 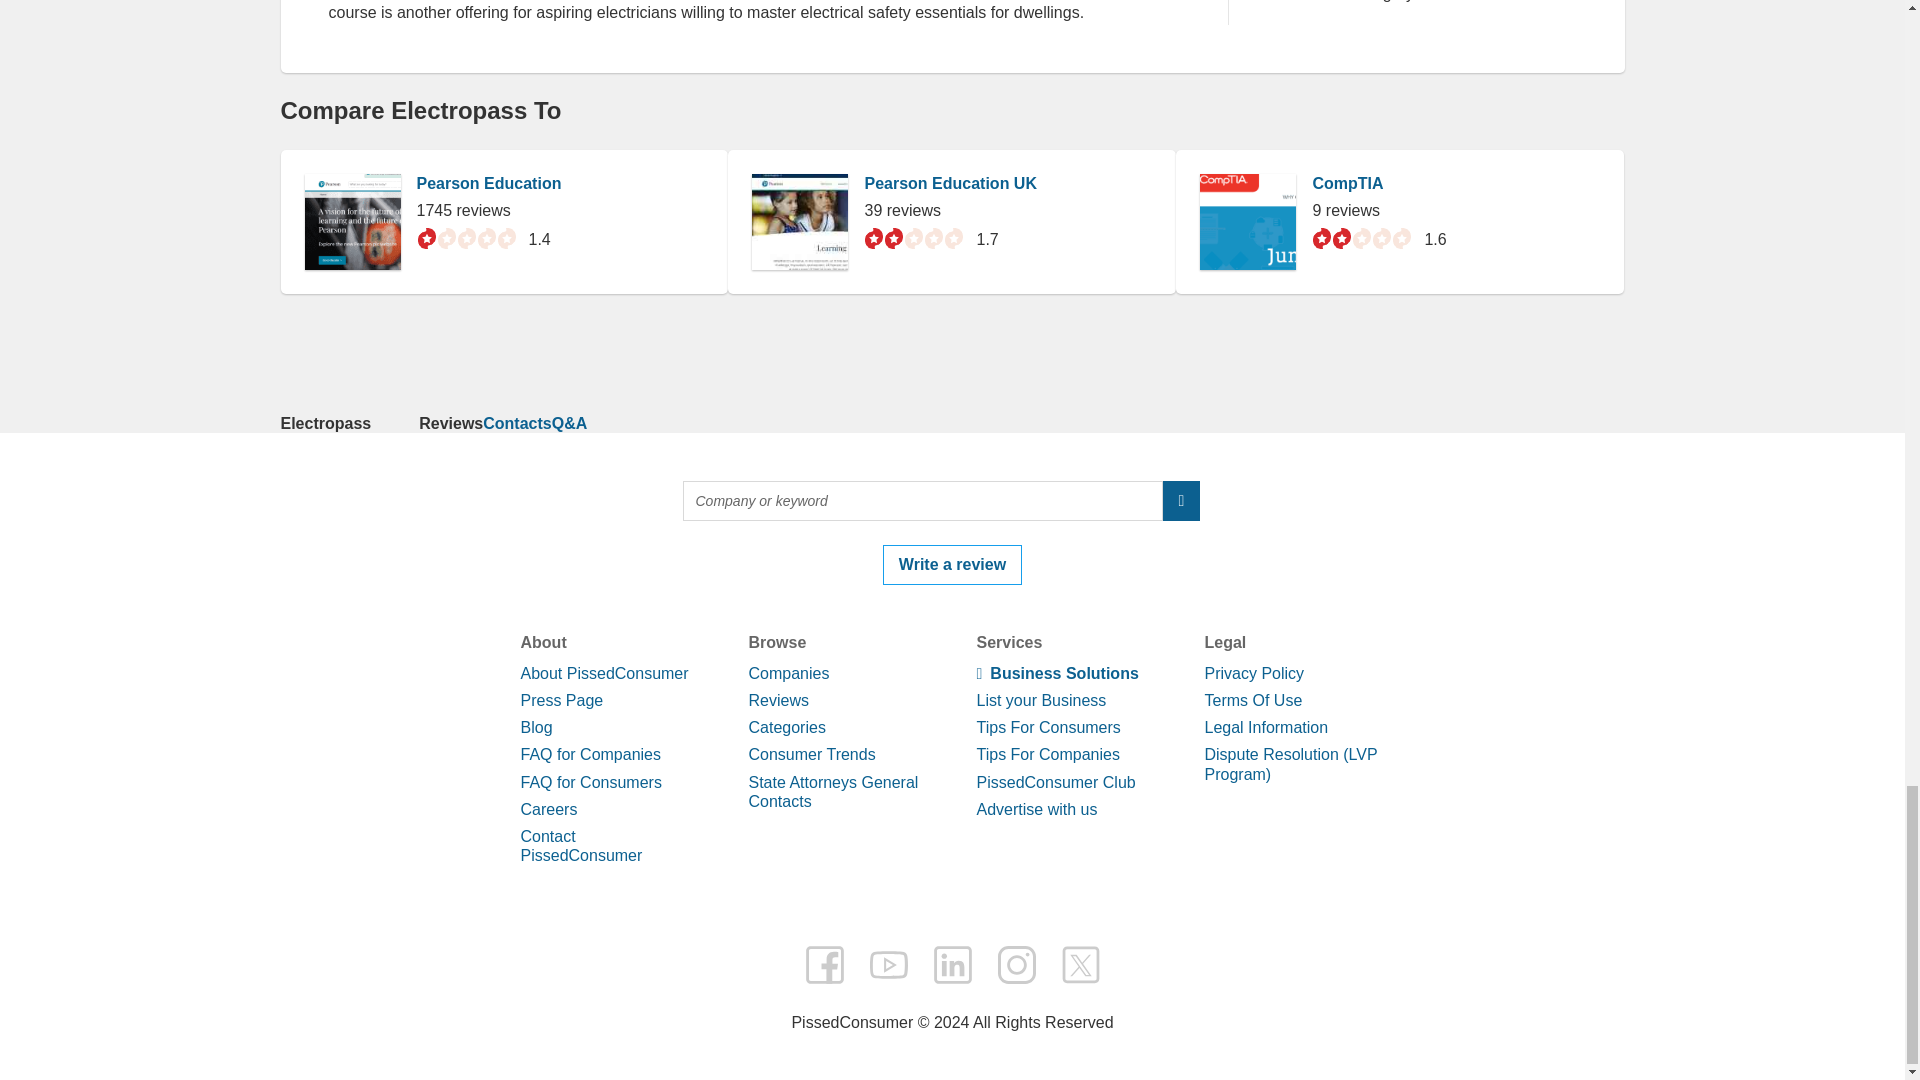 I want to click on Tips For Companies, so click(x=1047, y=754).